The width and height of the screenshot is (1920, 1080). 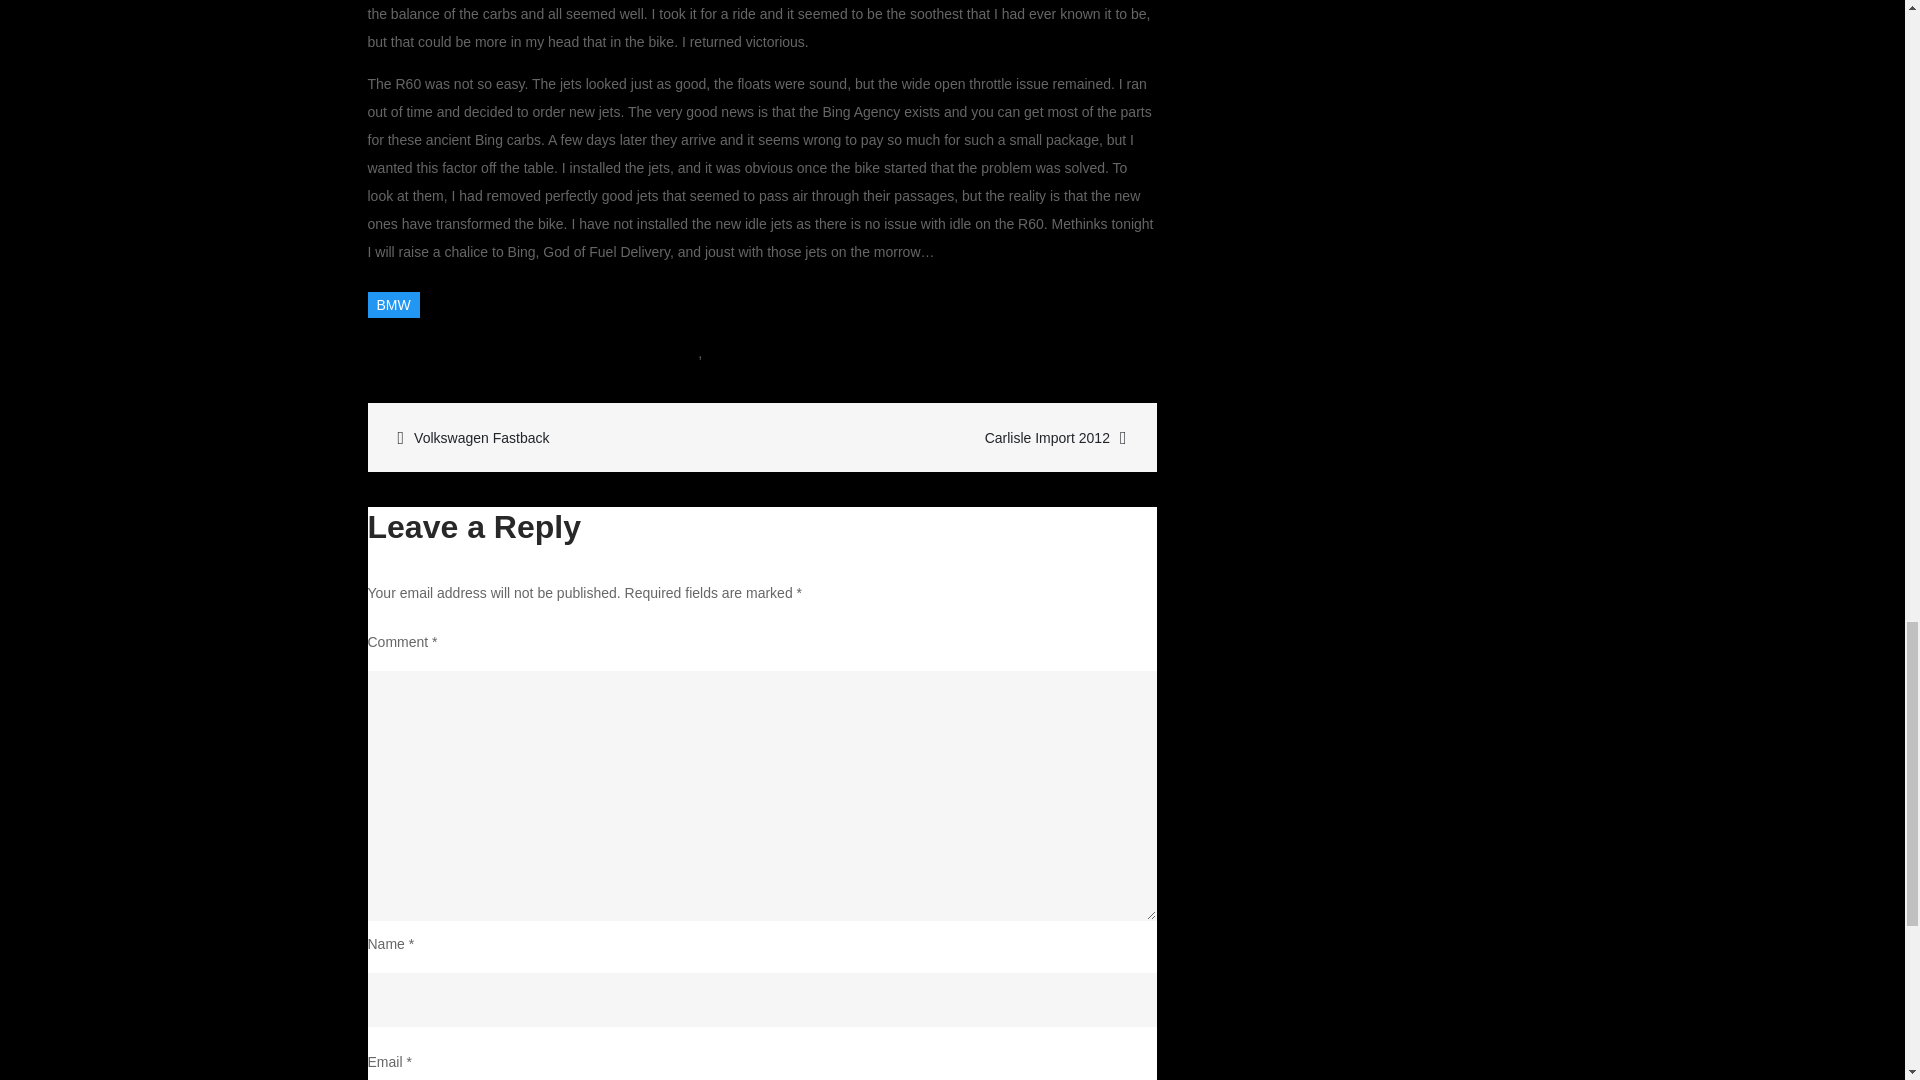 What do you see at coordinates (567, 438) in the screenshot?
I see `motorcycle` at bounding box center [567, 438].